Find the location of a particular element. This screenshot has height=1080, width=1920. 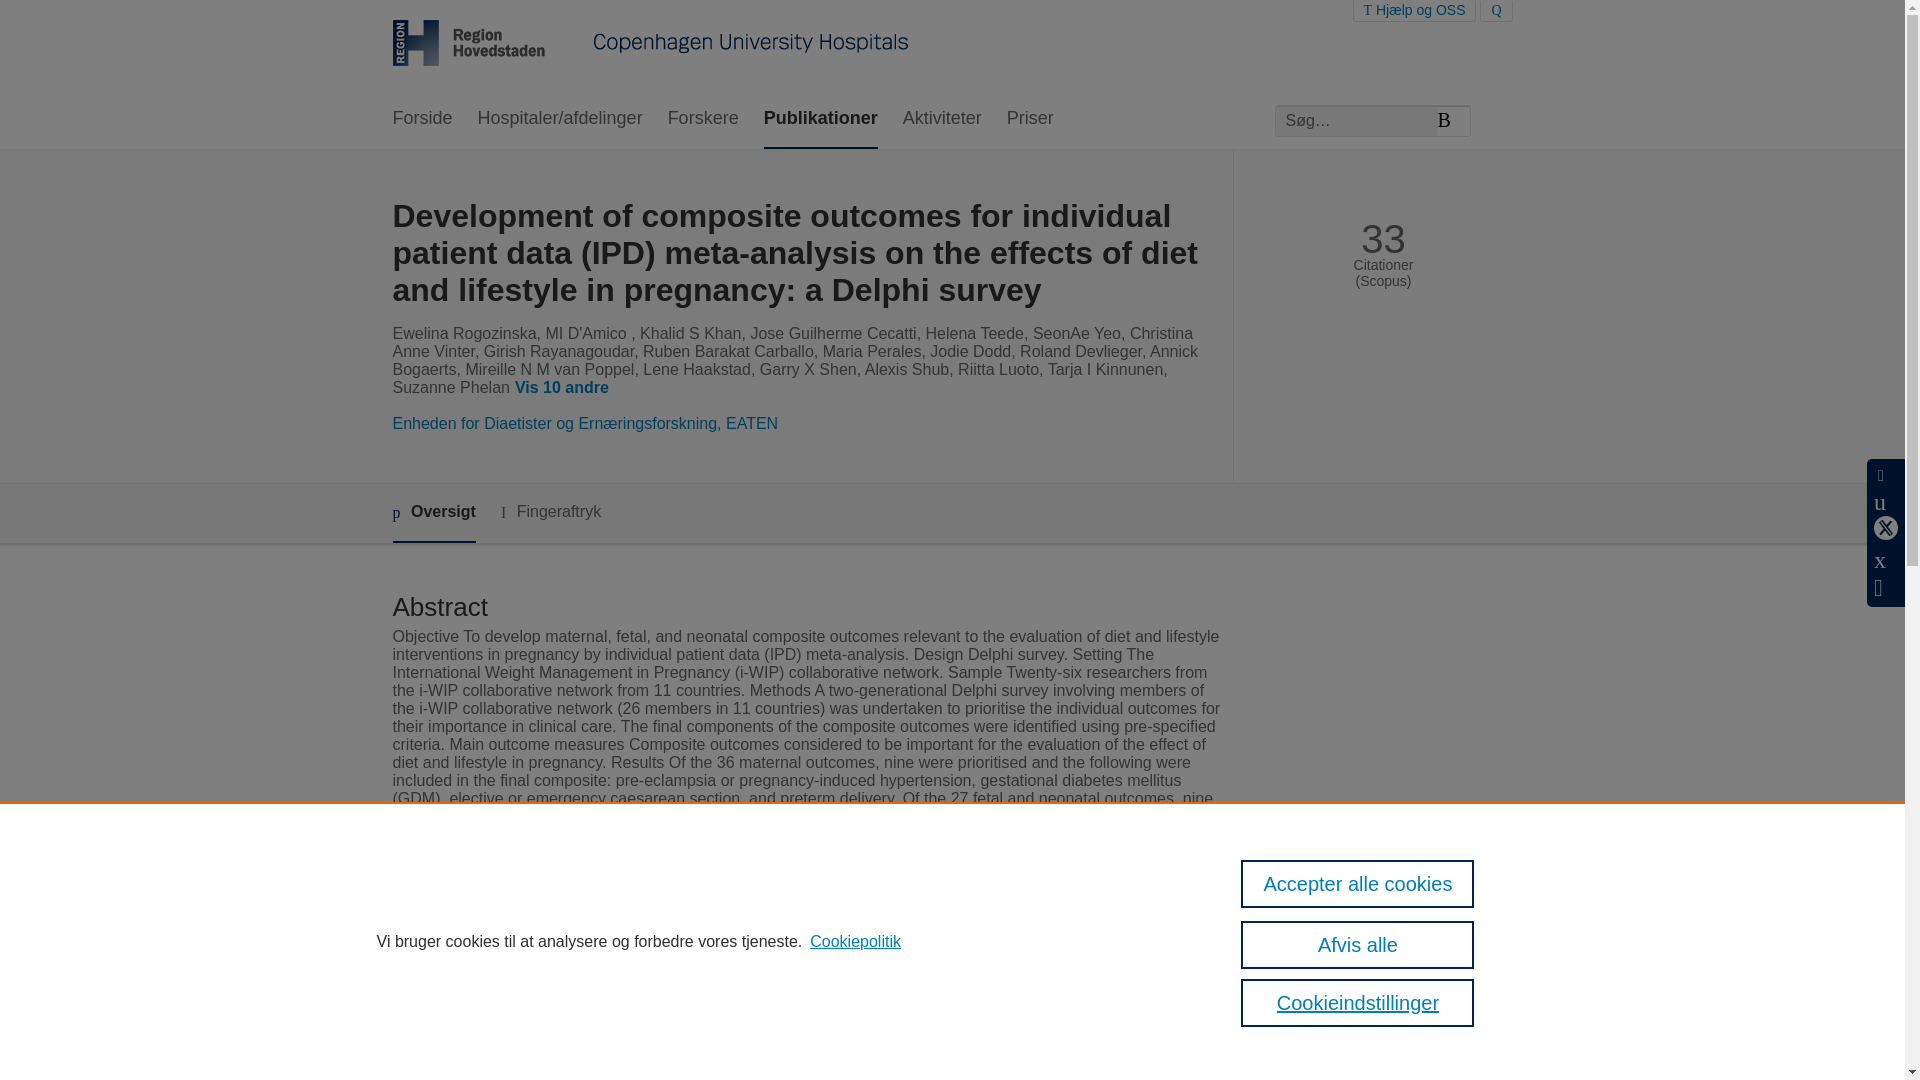

BJOG: An International Journal of Obstetrics and Gynaecology is located at coordinates (886, 998).